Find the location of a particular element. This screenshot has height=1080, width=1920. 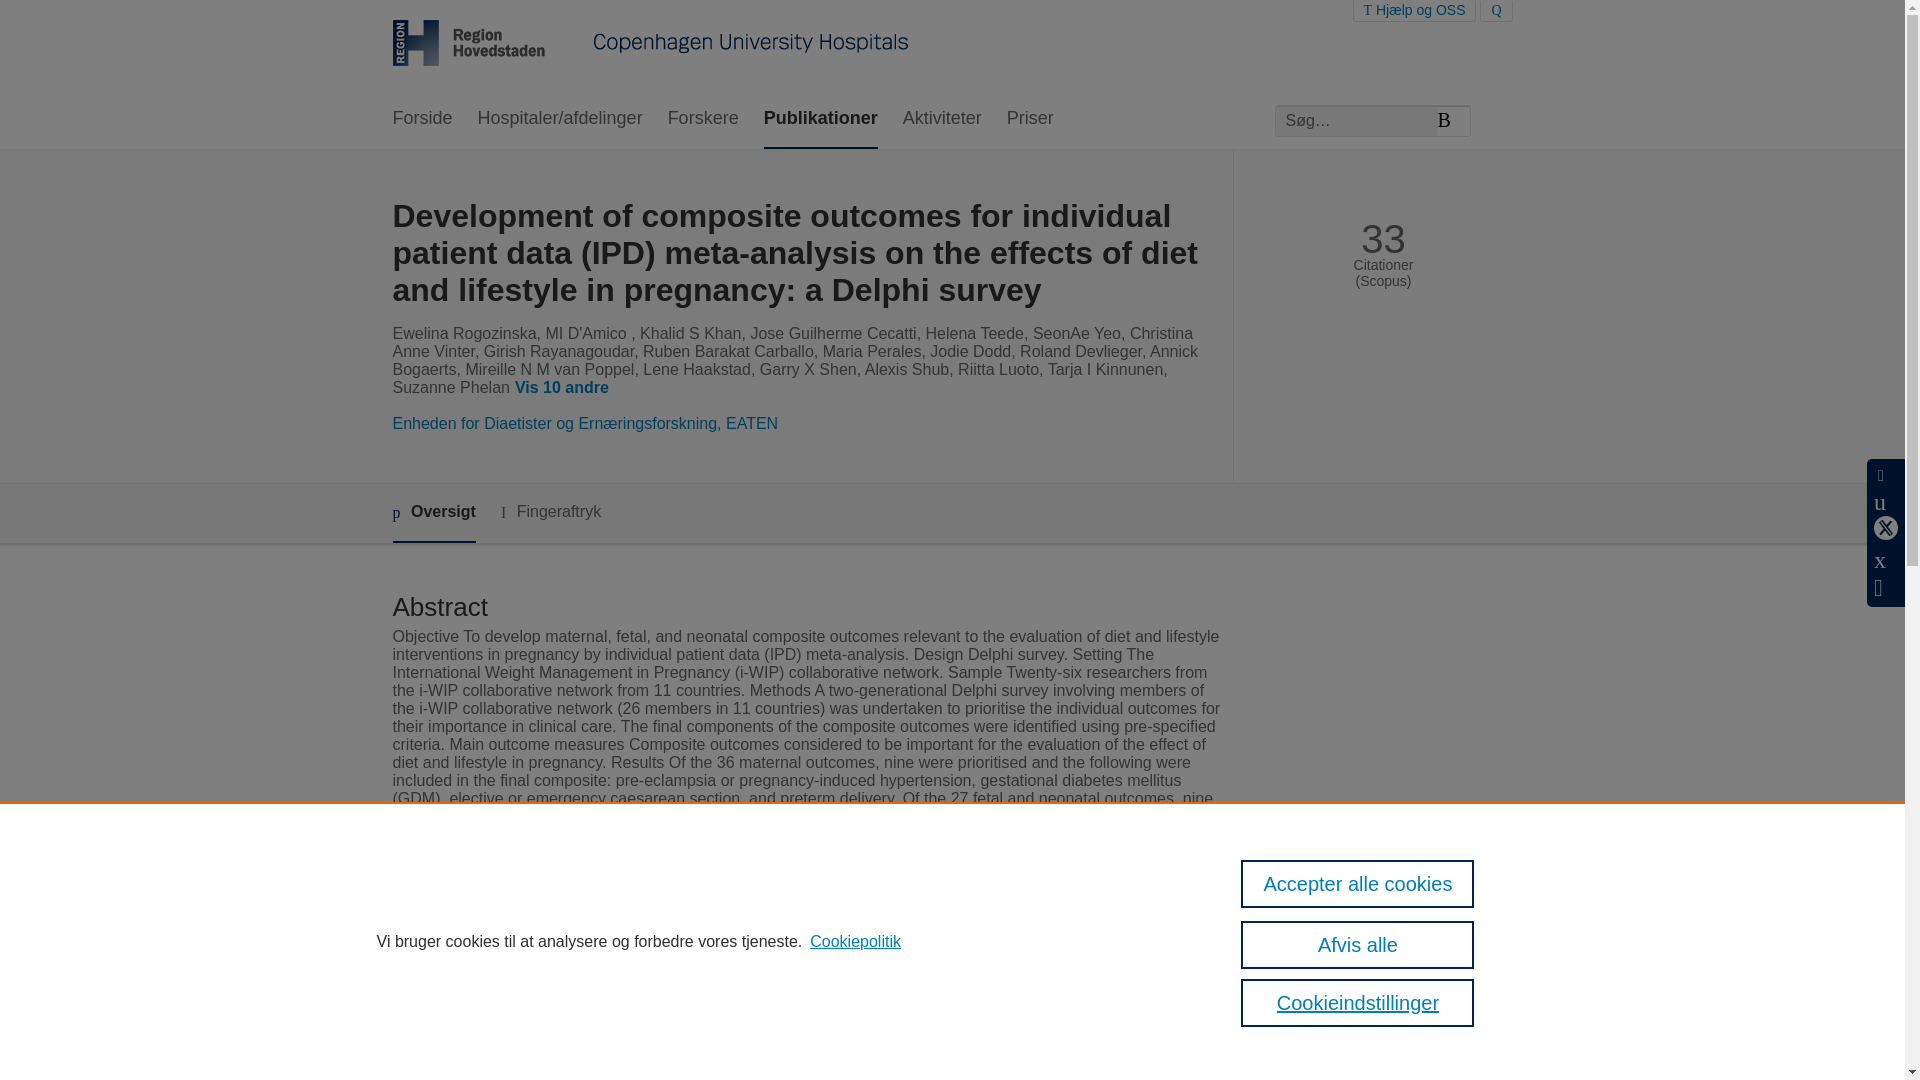

BJOG: An International Journal of Obstetrics and Gynaecology is located at coordinates (886, 998).